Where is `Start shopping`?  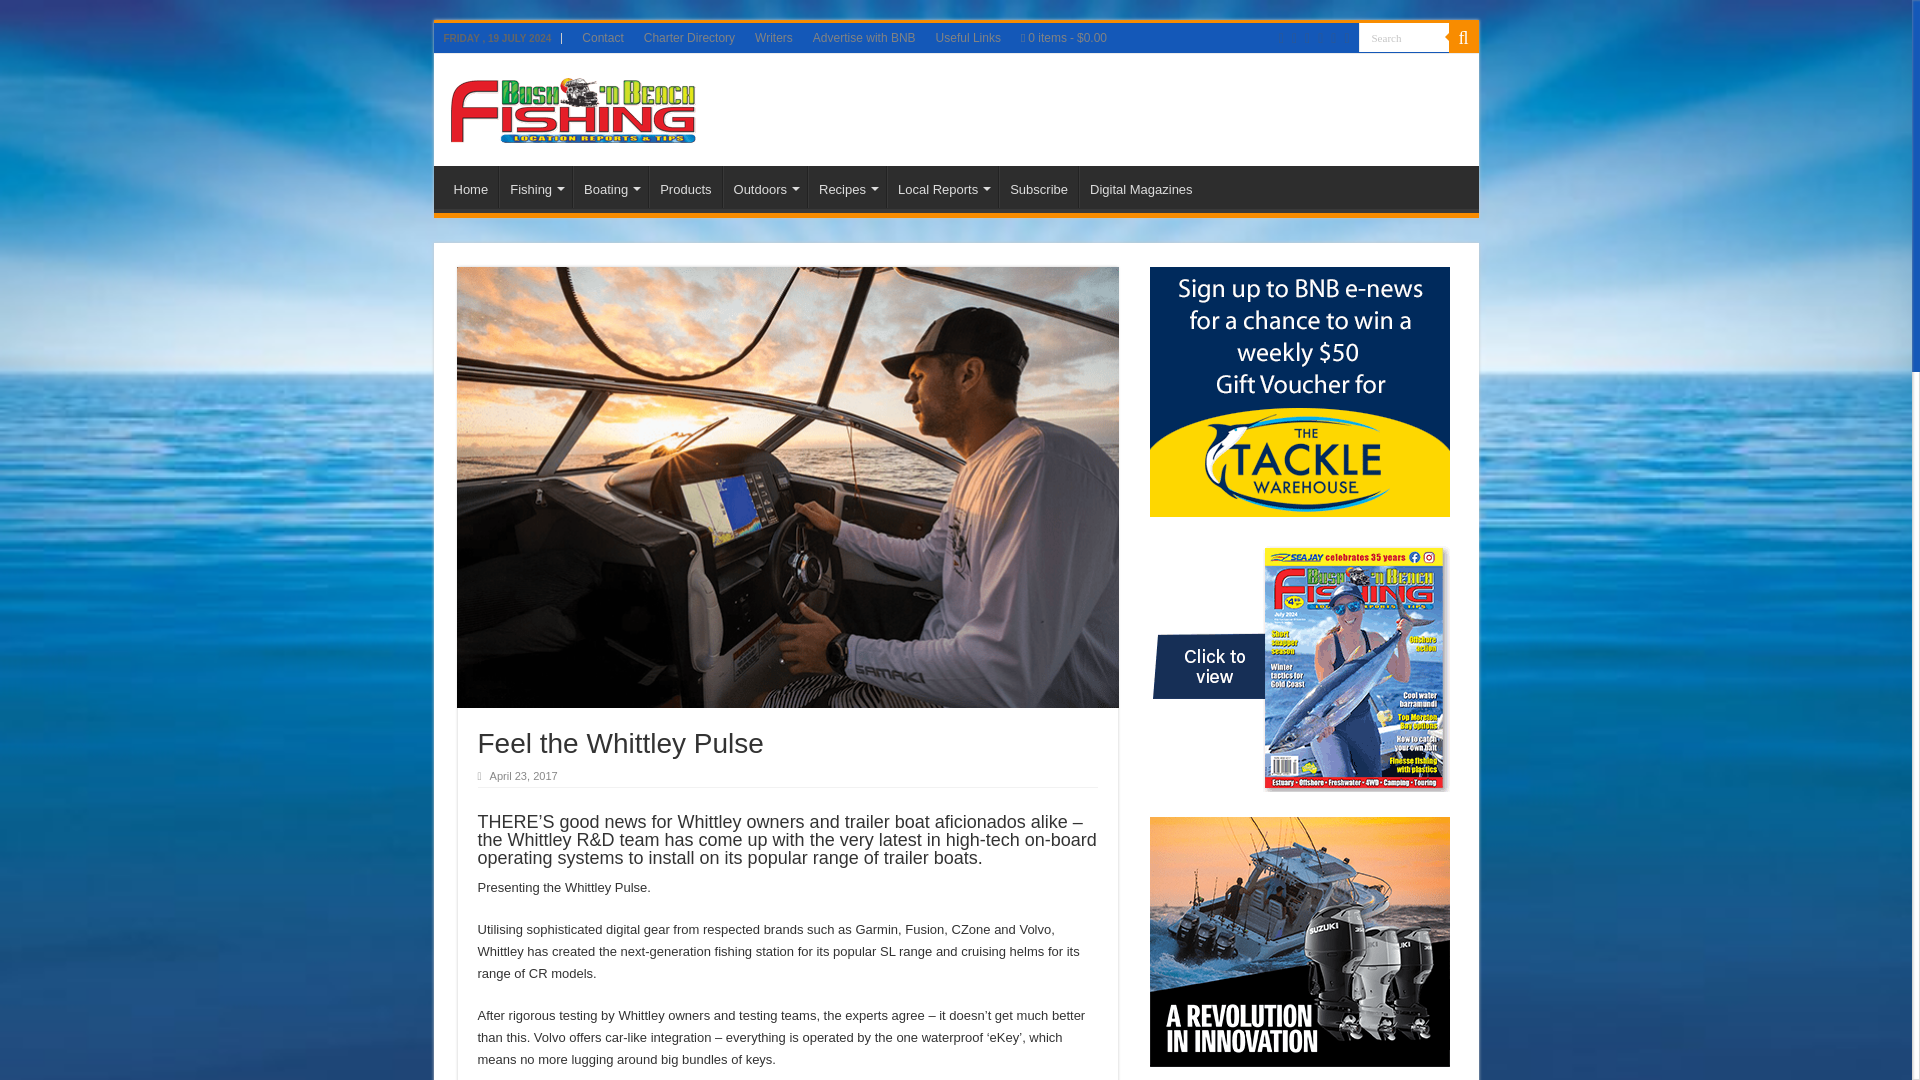 Start shopping is located at coordinates (1064, 37).